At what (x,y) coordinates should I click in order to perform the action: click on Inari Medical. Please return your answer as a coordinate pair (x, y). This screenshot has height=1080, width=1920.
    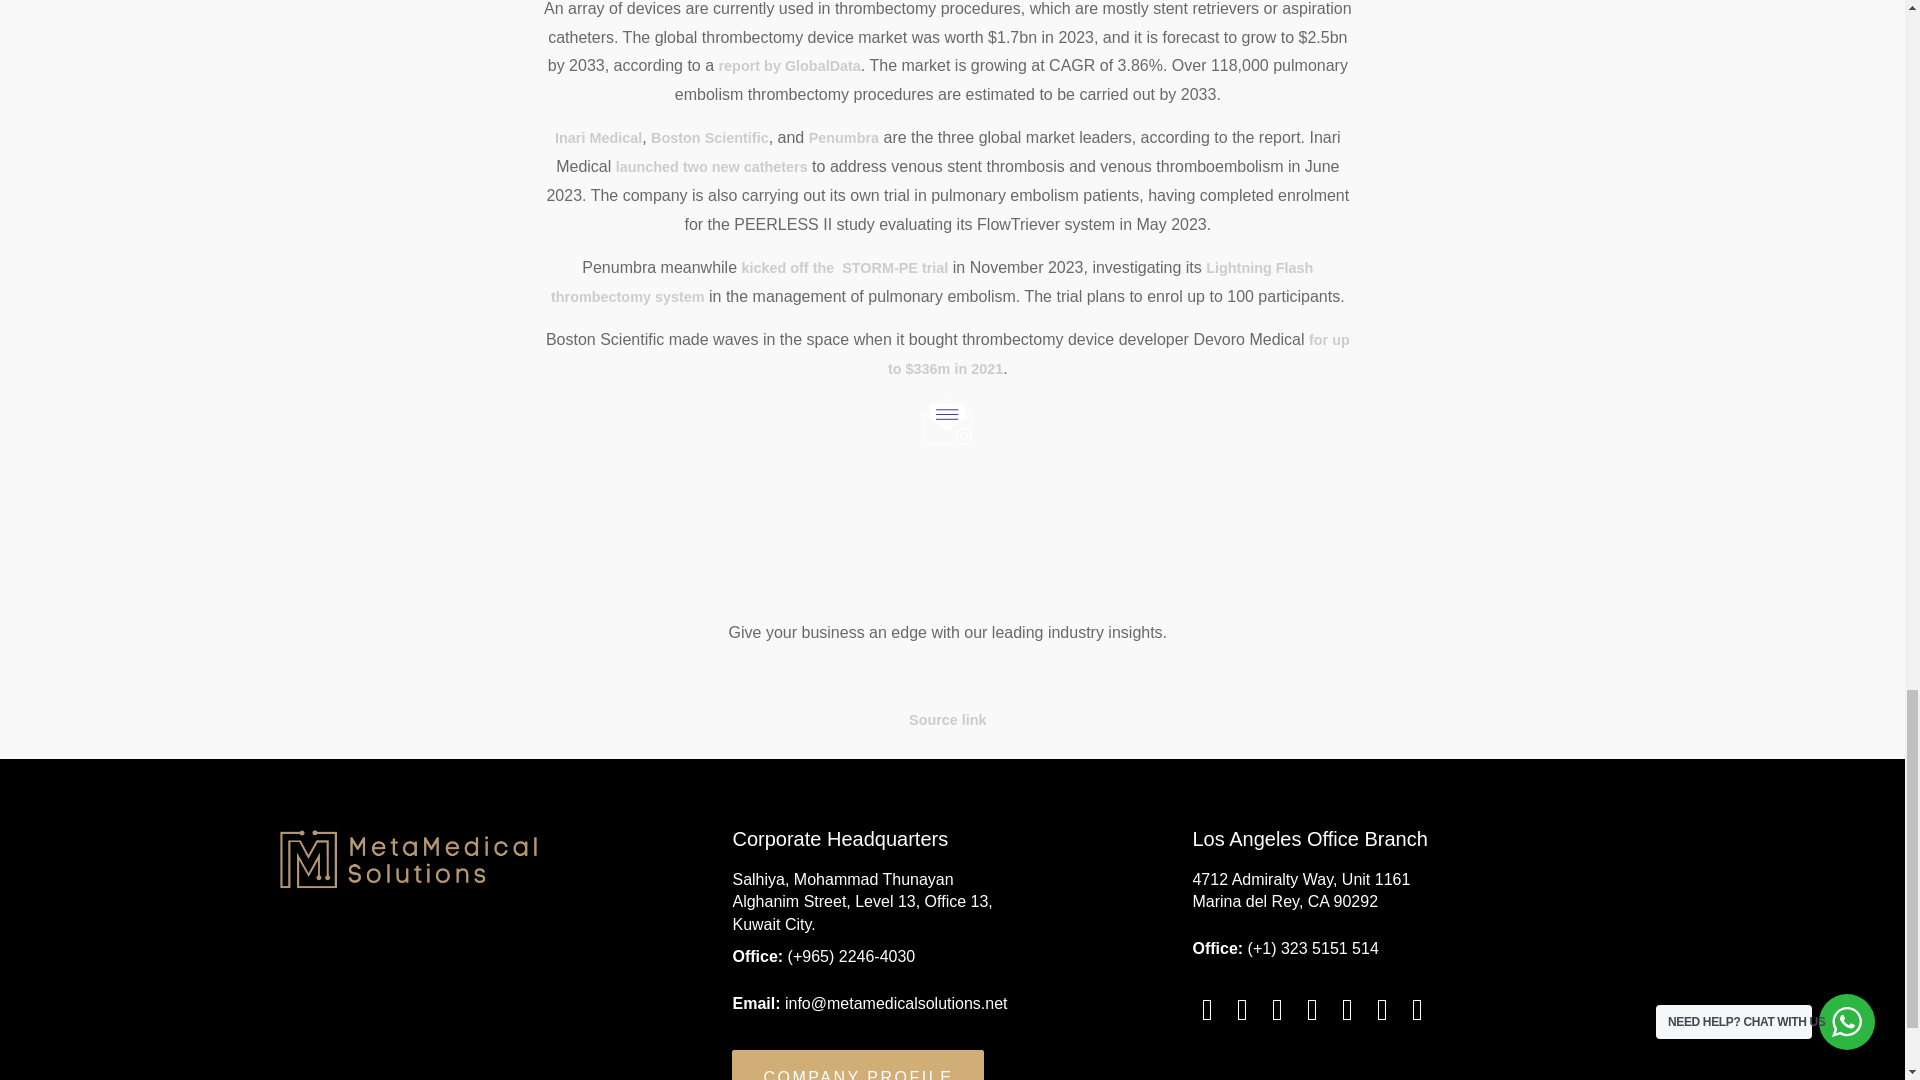
    Looking at the image, I should click on (598, 137).